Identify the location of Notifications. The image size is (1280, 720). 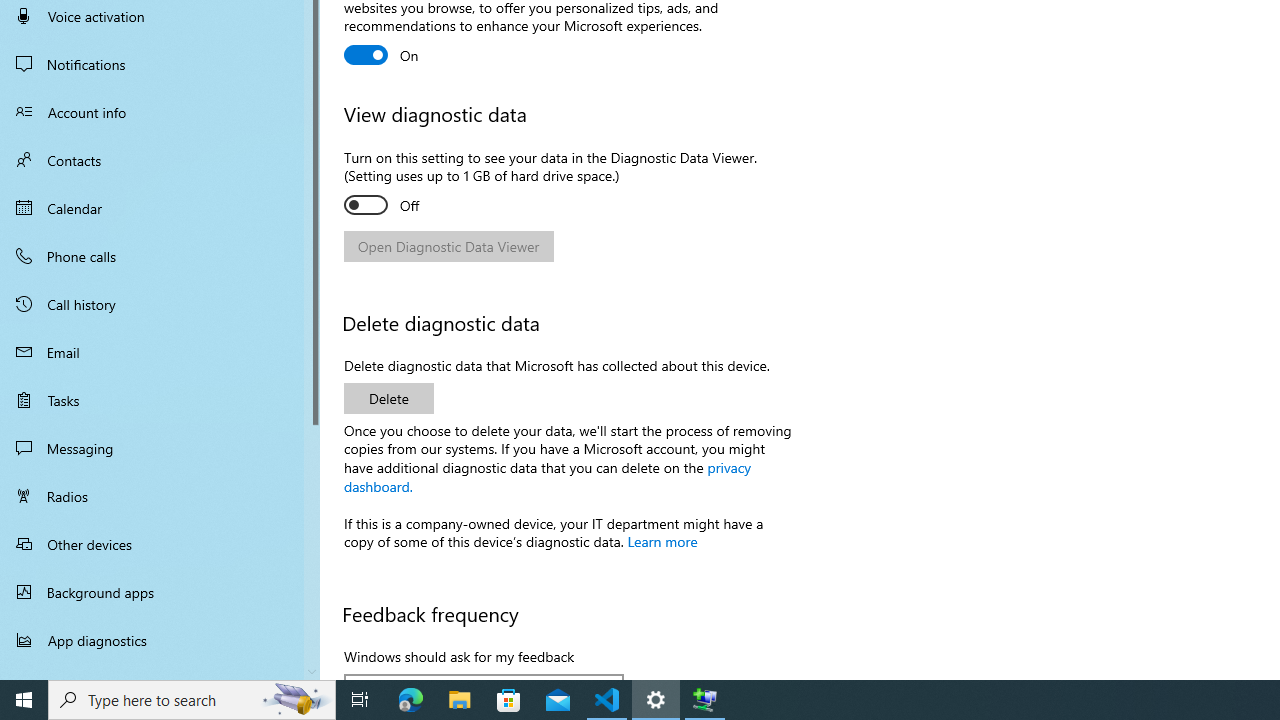
(160, 64).